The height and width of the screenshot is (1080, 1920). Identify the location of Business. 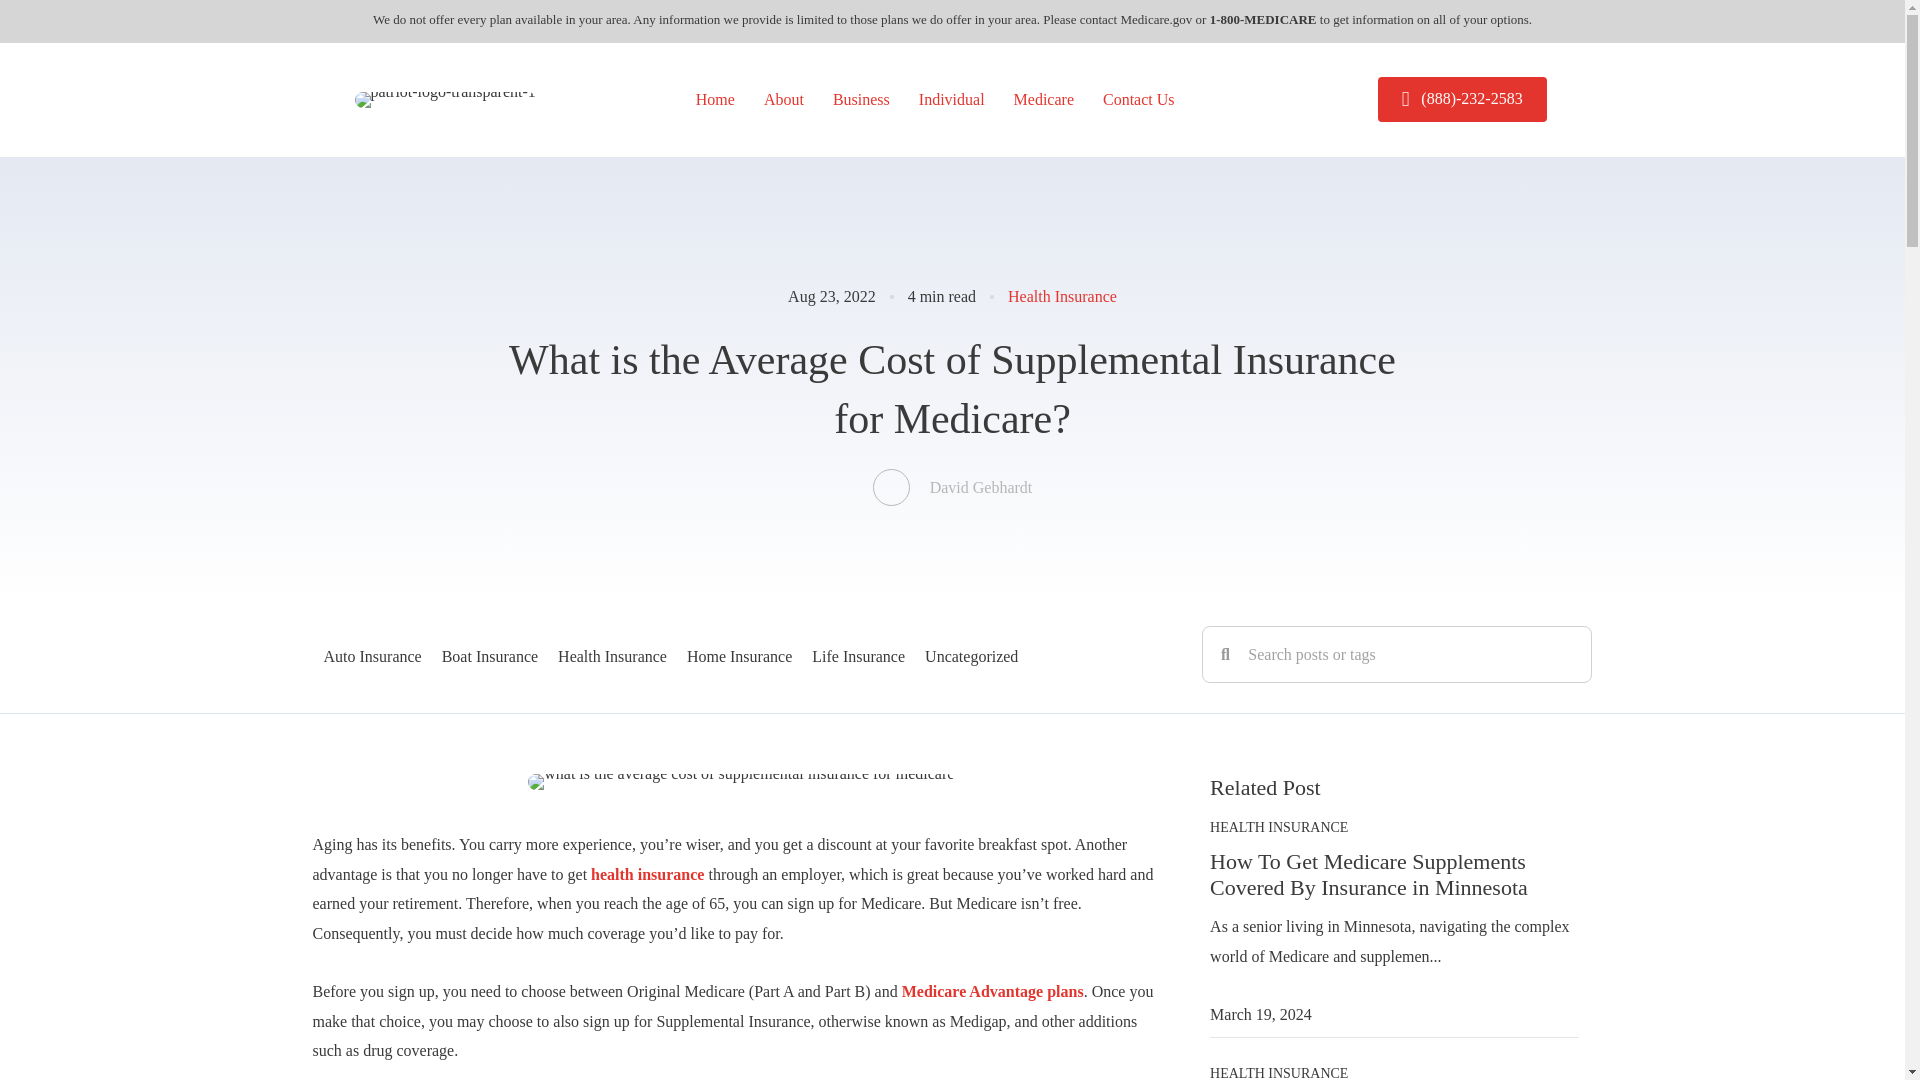
(862, 100).